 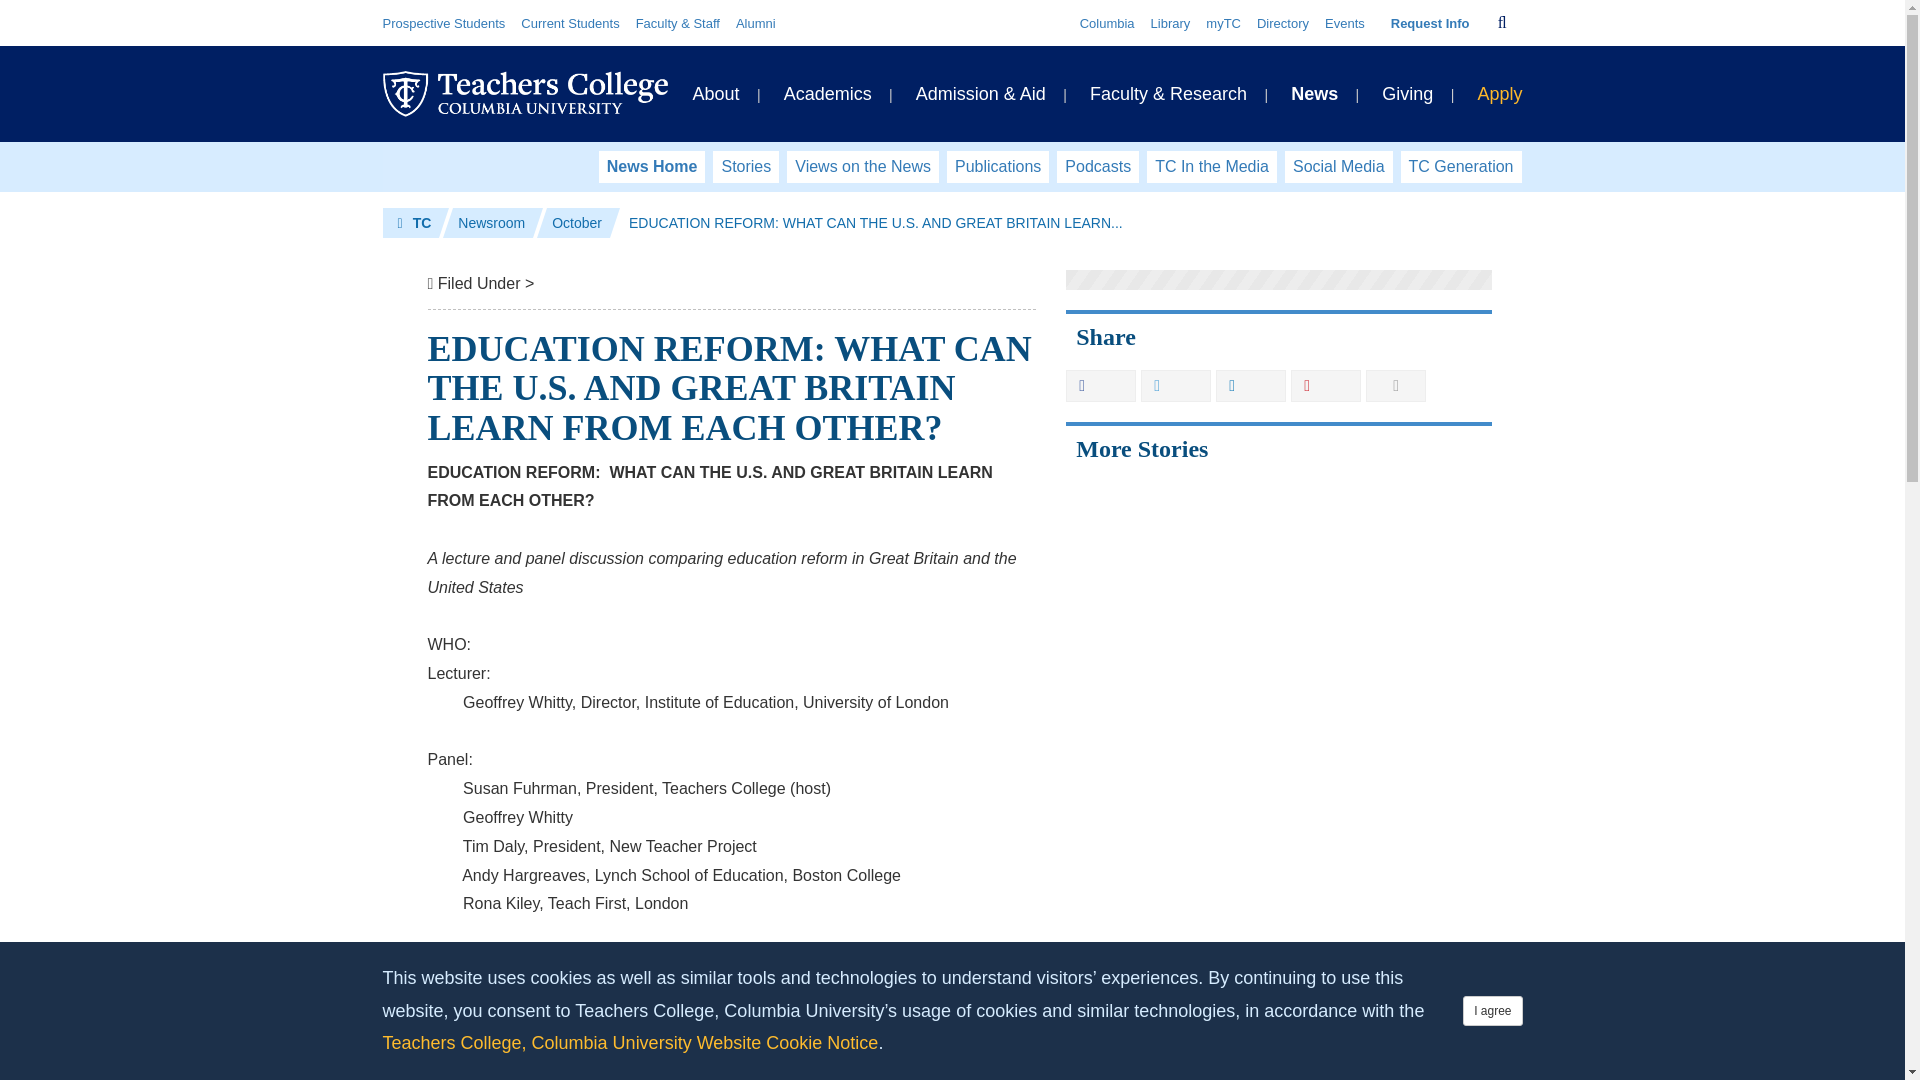 What do you see at coordinates (1100, 386) in the screenshot?
I see `Share via Facebook` at bounding box center [1100, 386].